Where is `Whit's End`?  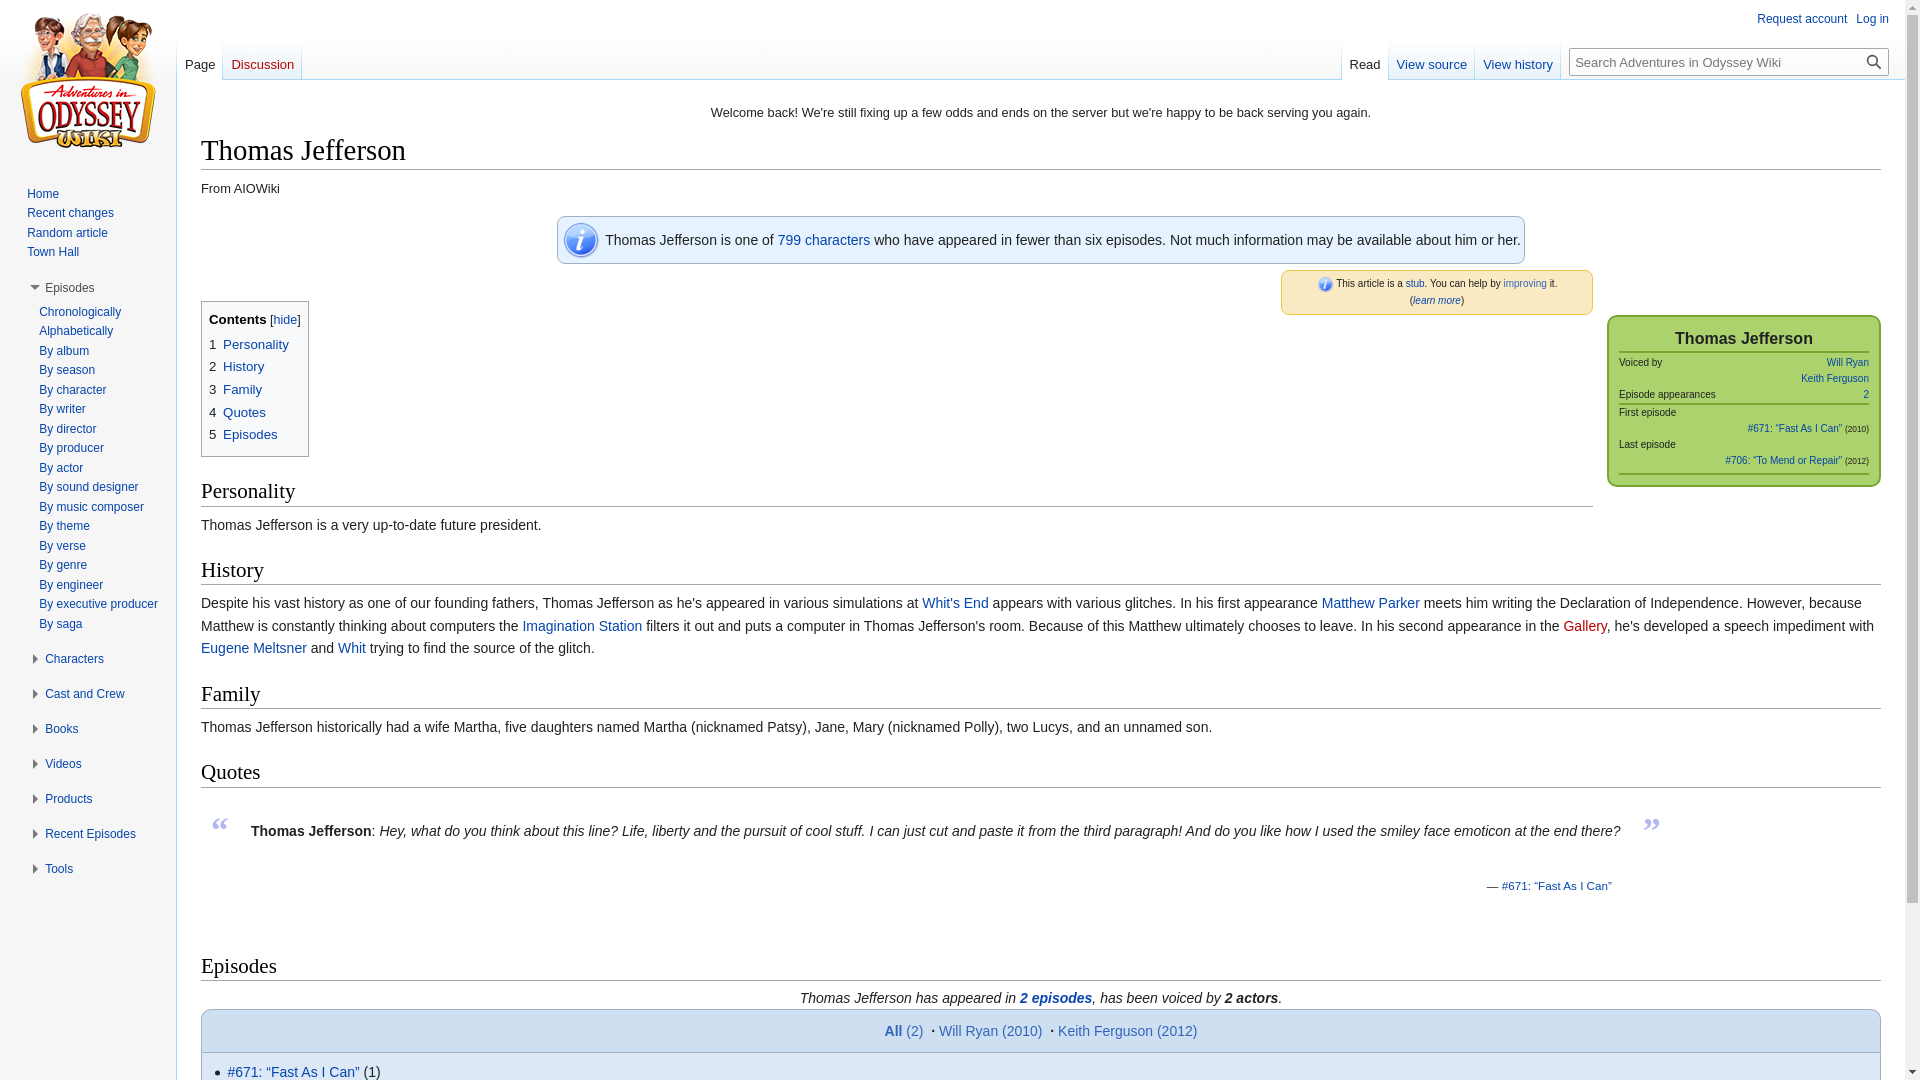
Whit's End is located at coordinates (954, 603).